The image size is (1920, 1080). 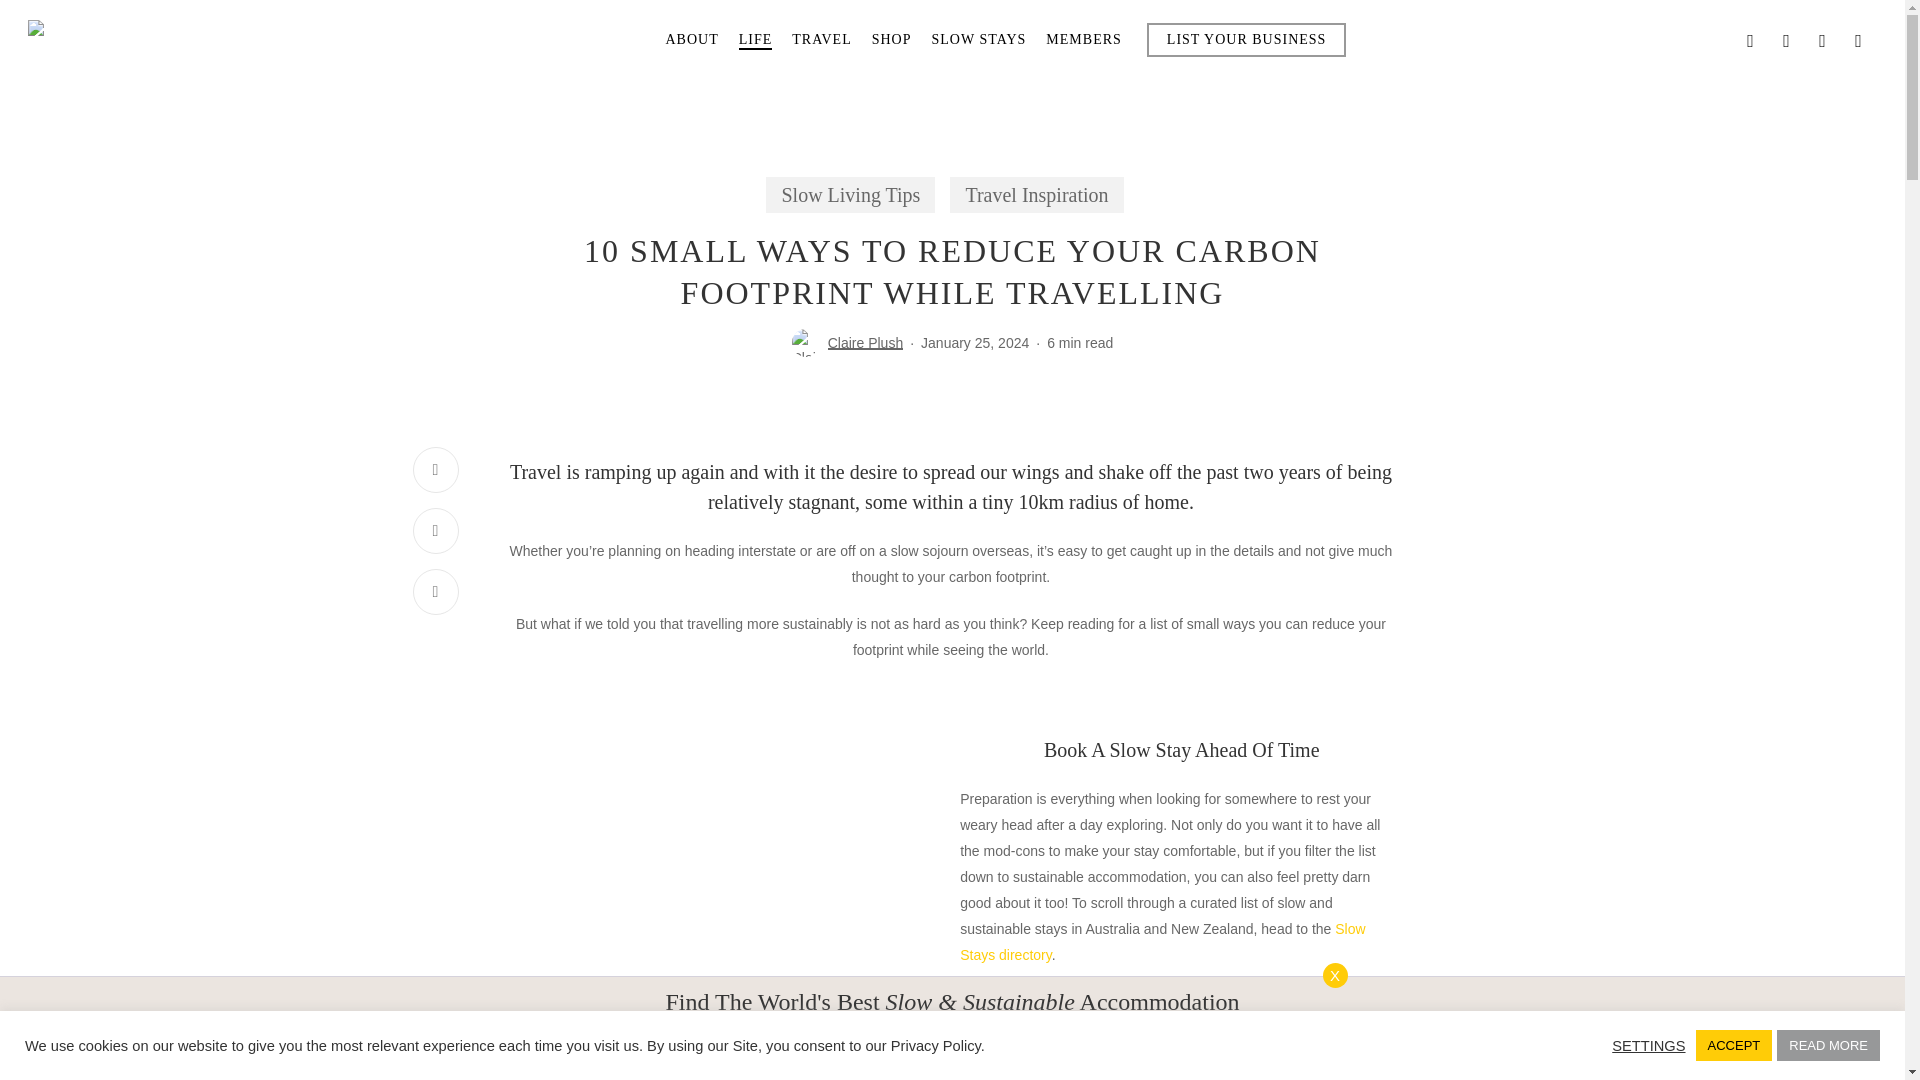 I want to click on Posts by Claire Plush, so click(x=864, y=342).